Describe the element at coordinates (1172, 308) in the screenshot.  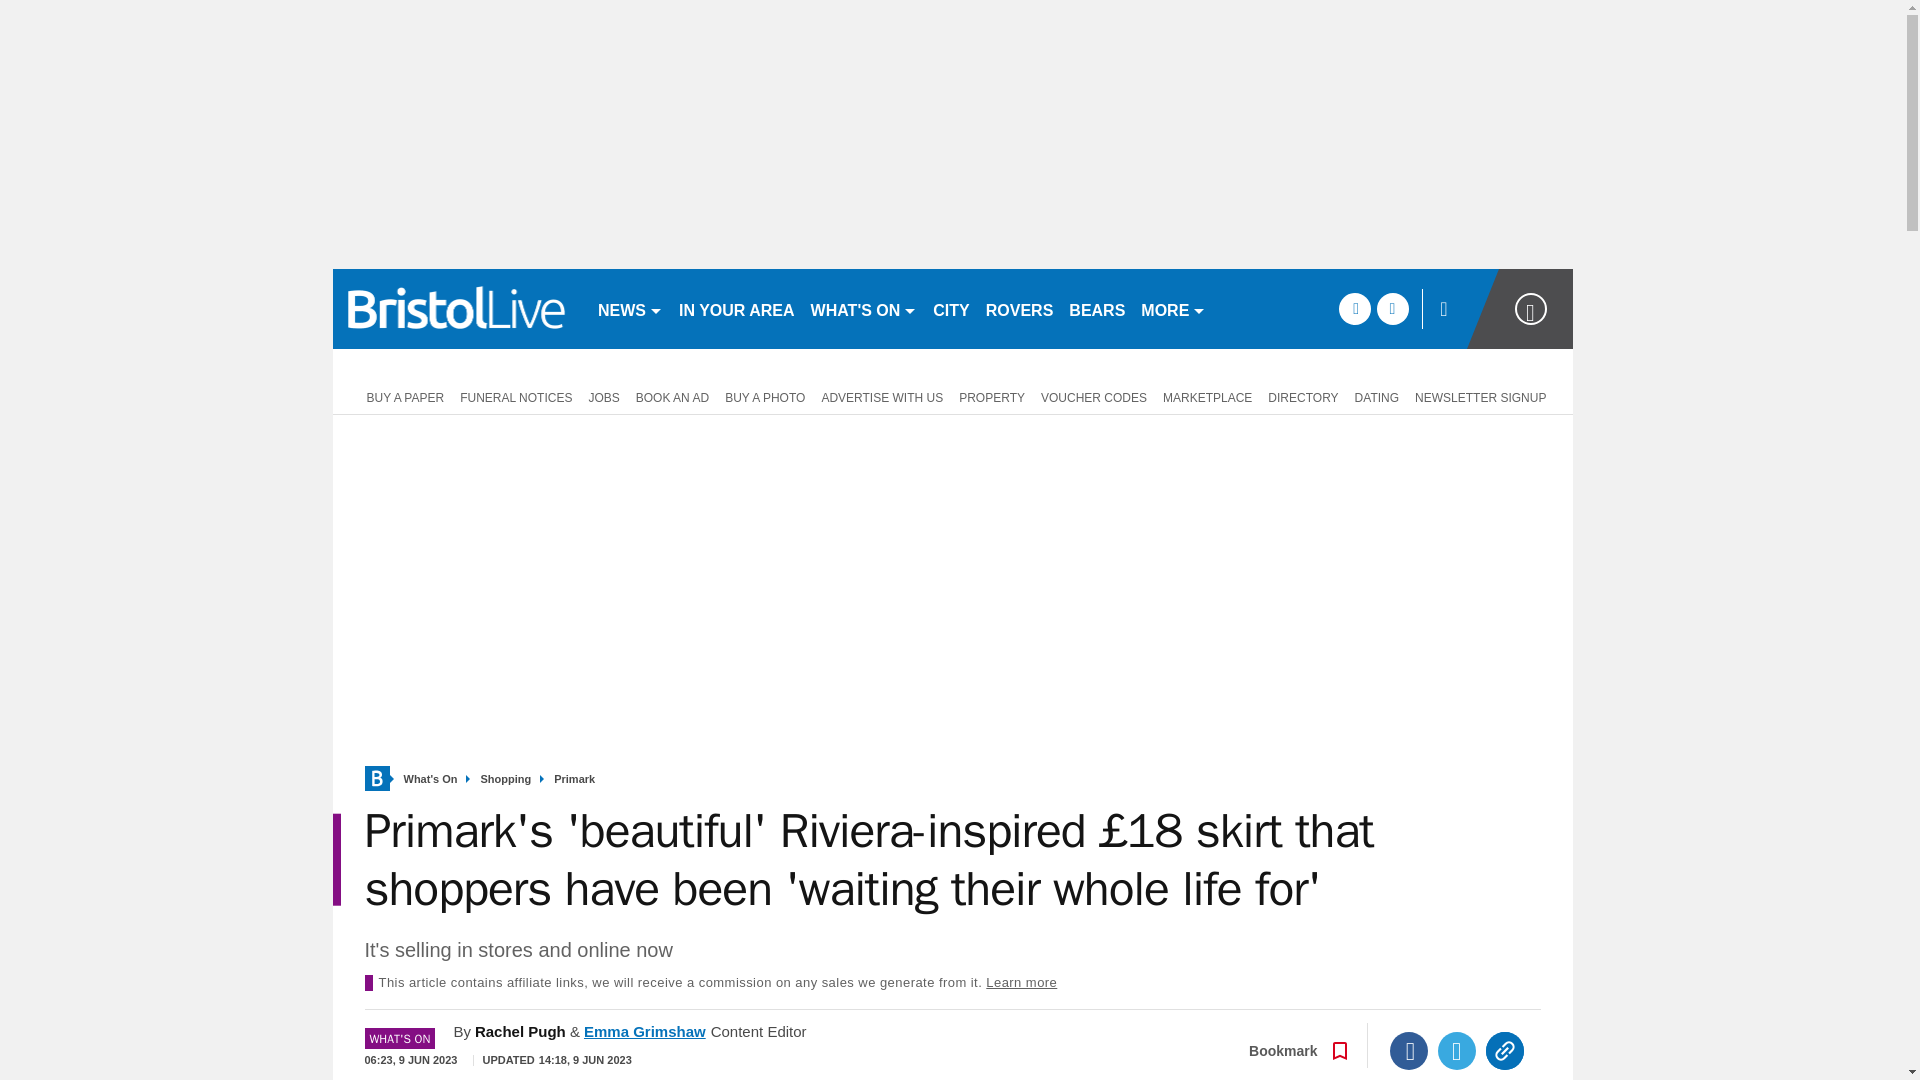
I see `MORE` at that location.